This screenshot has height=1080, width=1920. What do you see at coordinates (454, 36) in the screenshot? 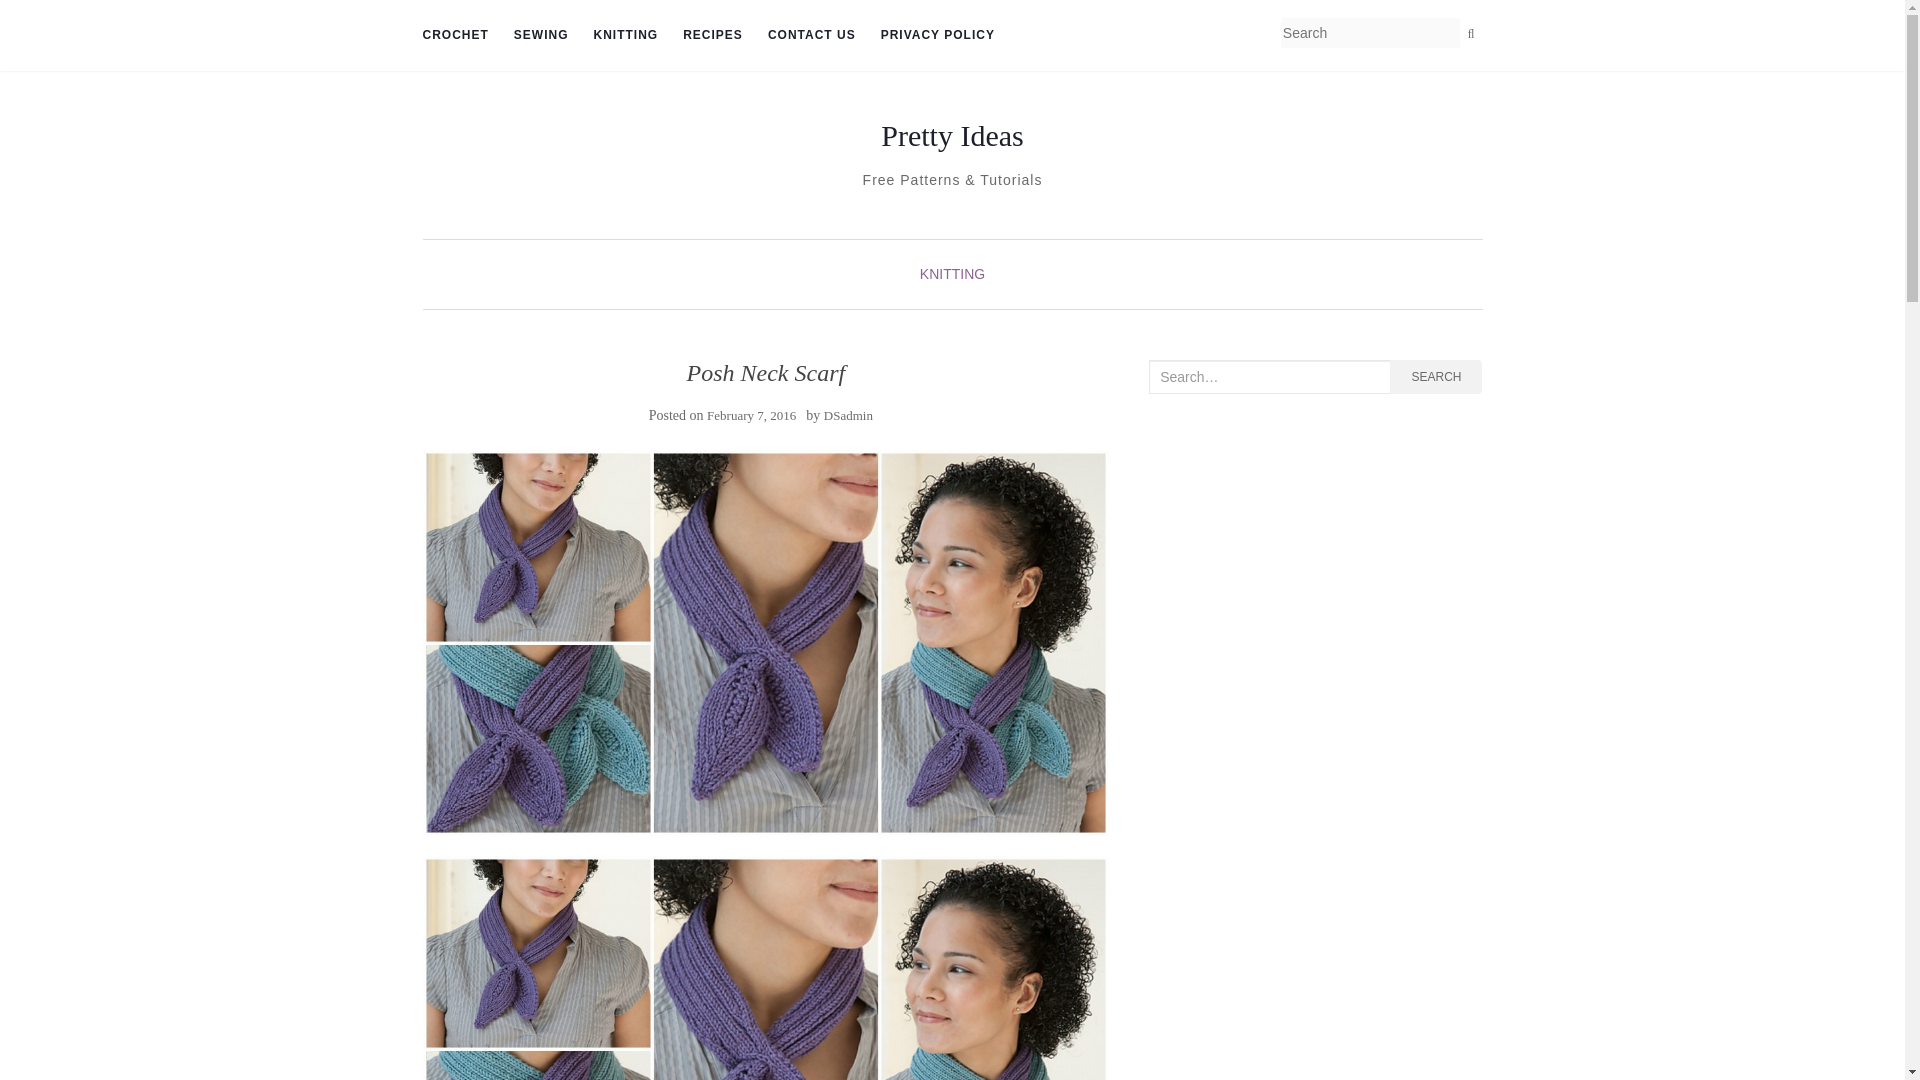
I see `CROCHET` at bounding box center [454, 36].